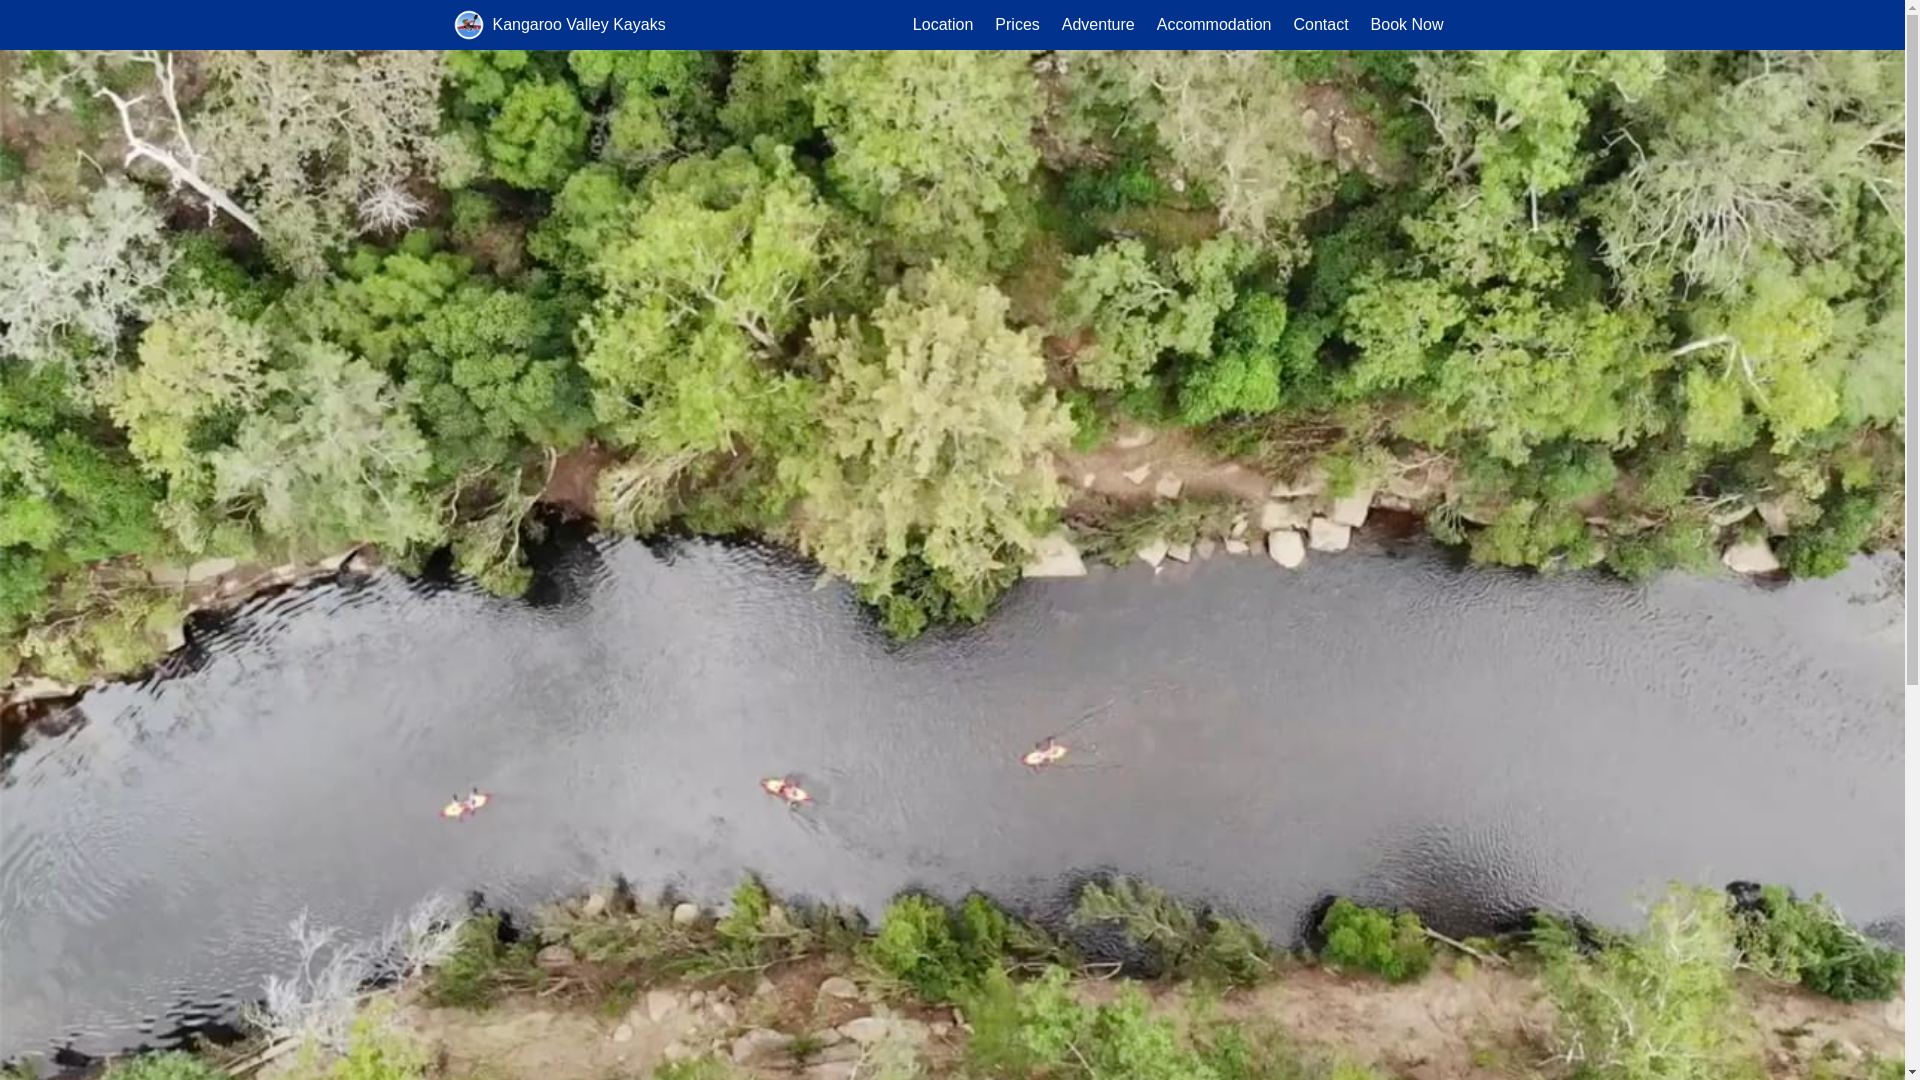 The image size is (1920, 1080). Describe the element at coordinates (1408, 25) in the screenshot. I see `Book Now` at that location.